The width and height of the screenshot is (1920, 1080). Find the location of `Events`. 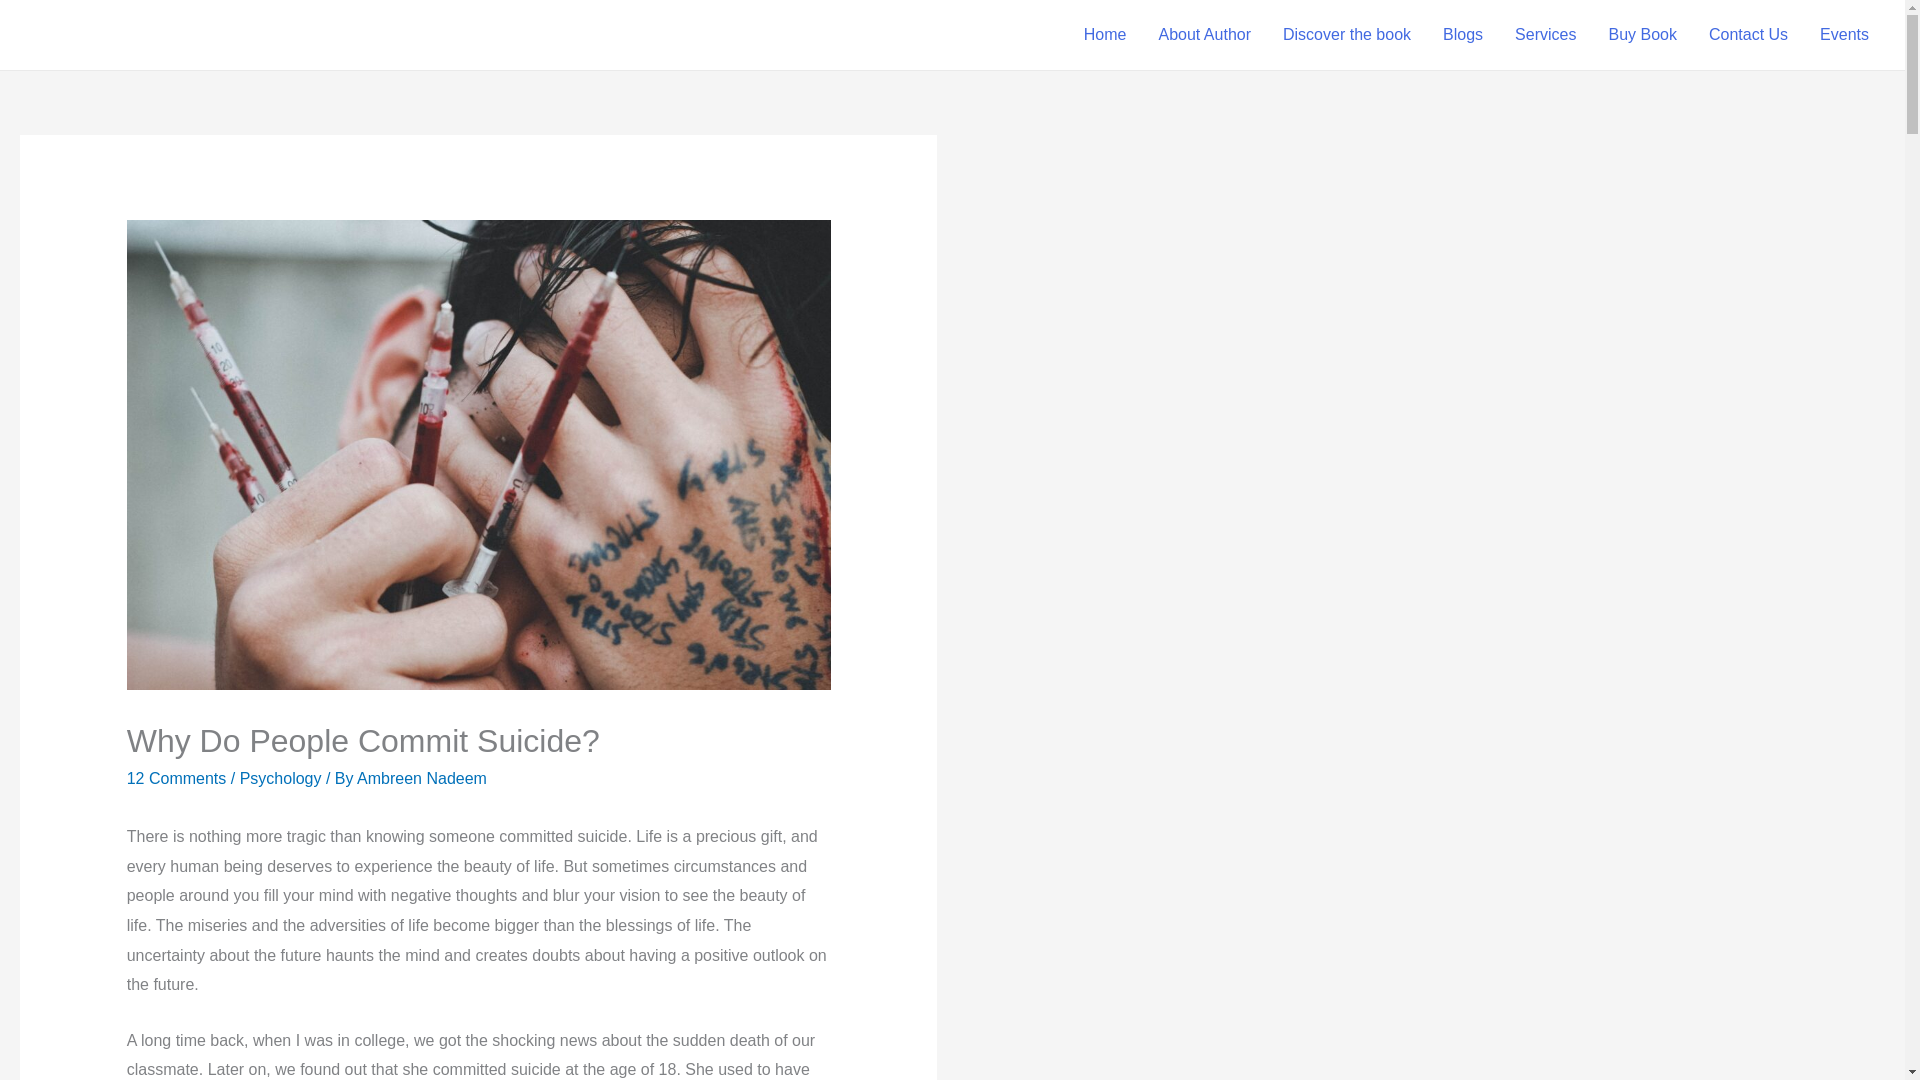

Events is located at coordinates (1844, 35).